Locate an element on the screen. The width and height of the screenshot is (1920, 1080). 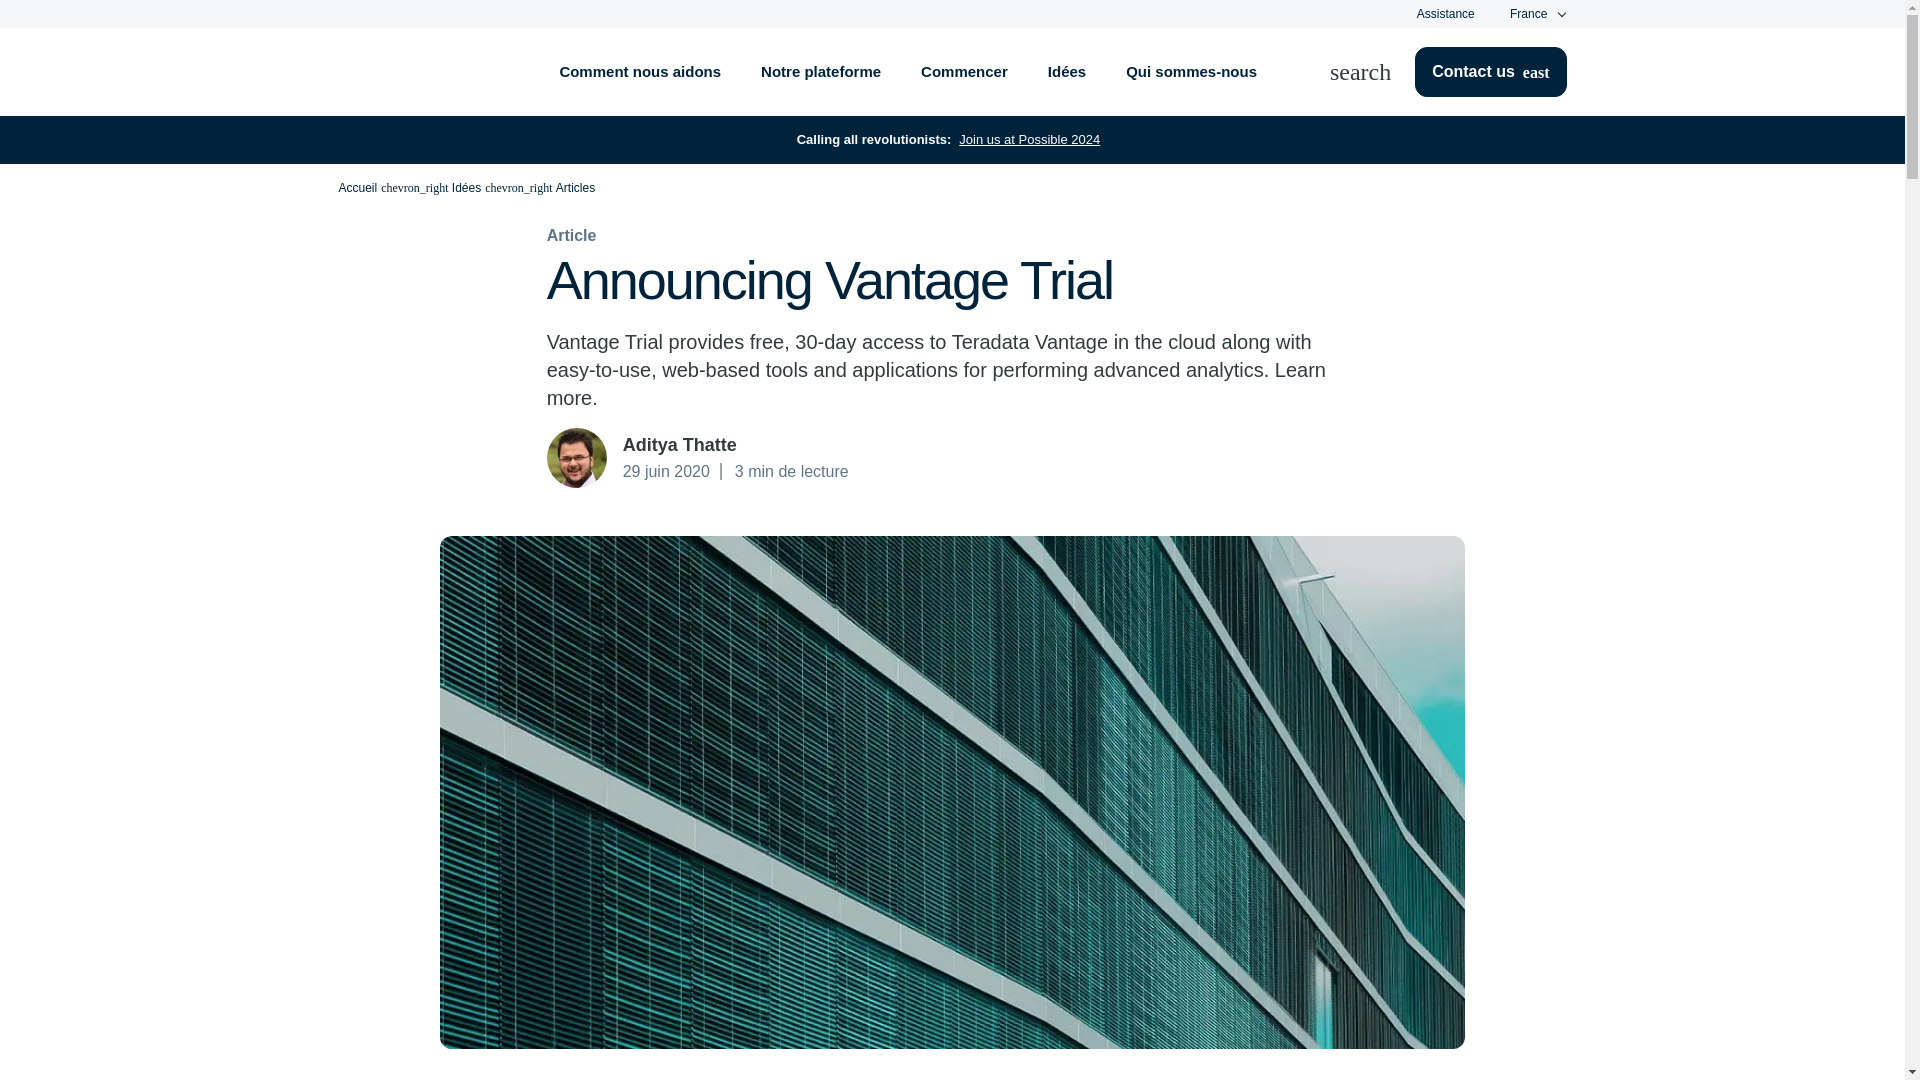
Assistance is located at coordinates (1445, 13).